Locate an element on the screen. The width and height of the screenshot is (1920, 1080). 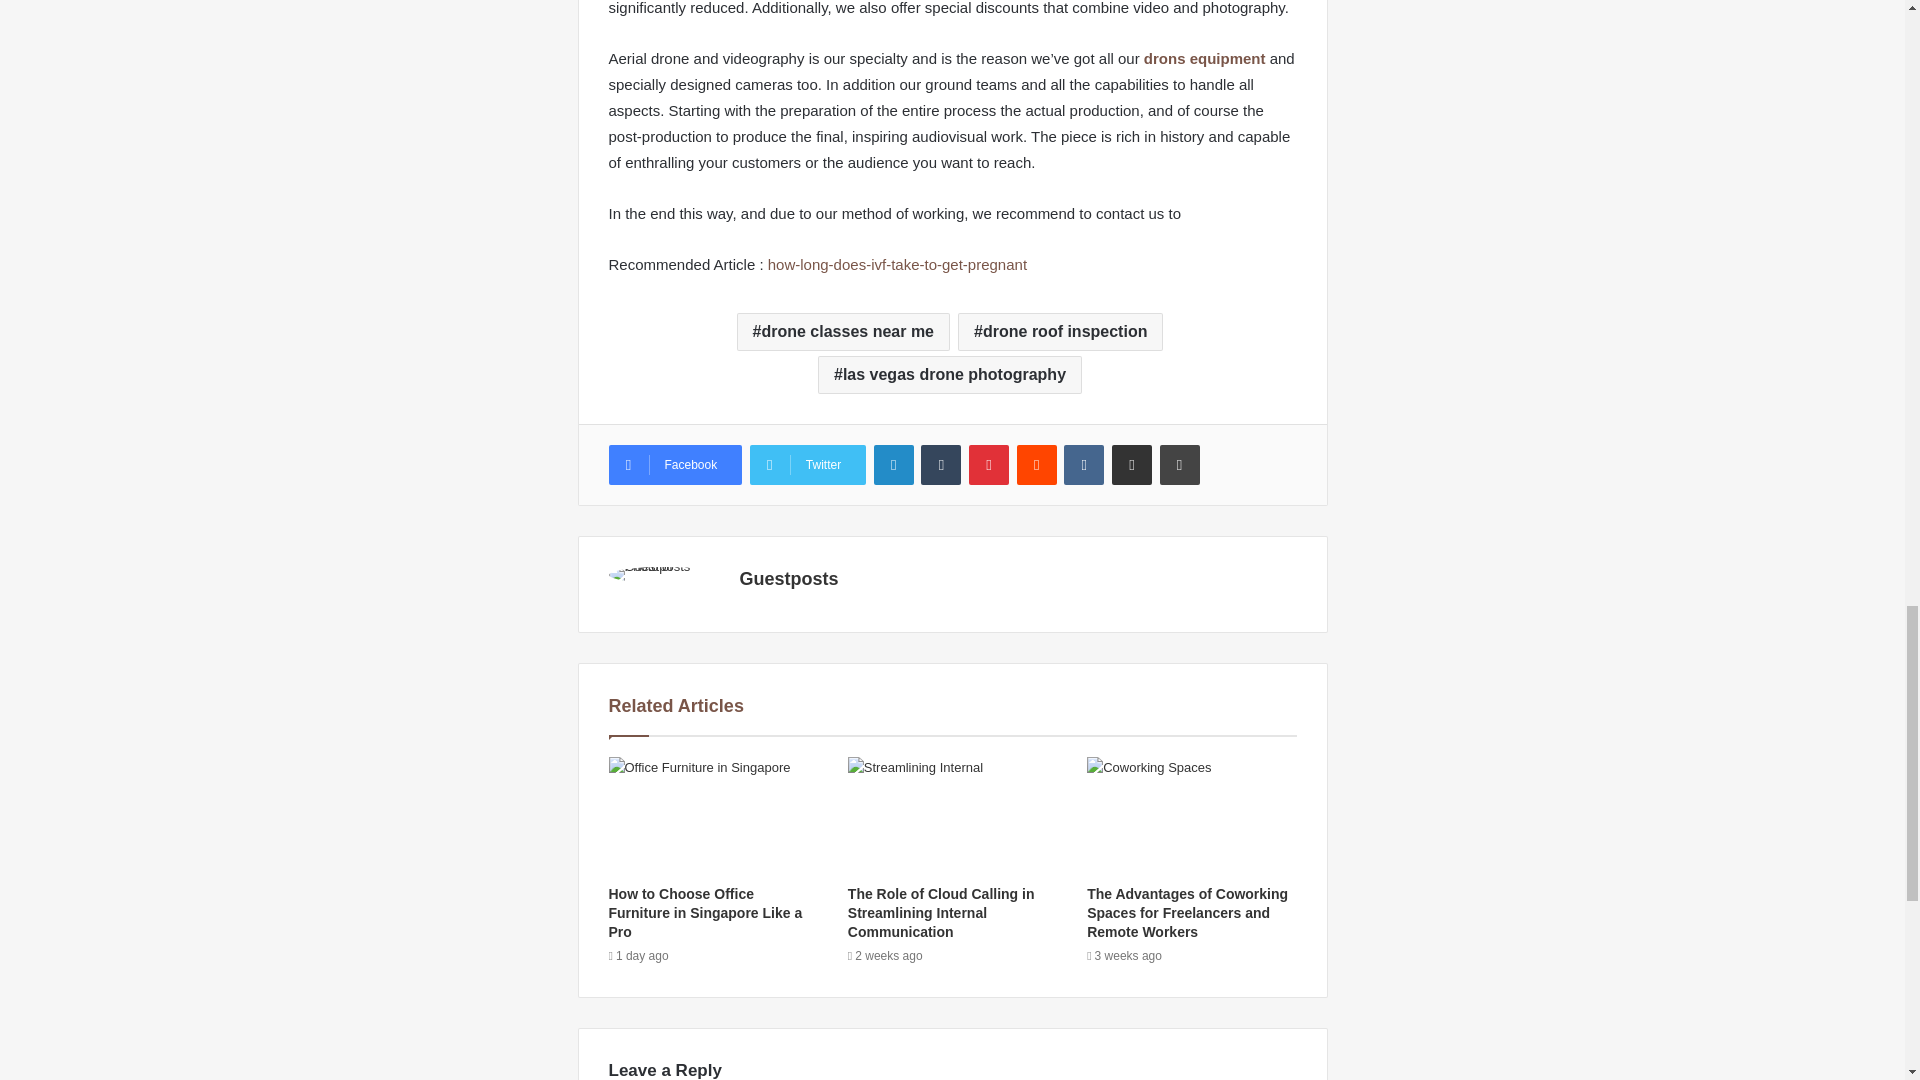
Guestposts is located at coordinates (789, 578).